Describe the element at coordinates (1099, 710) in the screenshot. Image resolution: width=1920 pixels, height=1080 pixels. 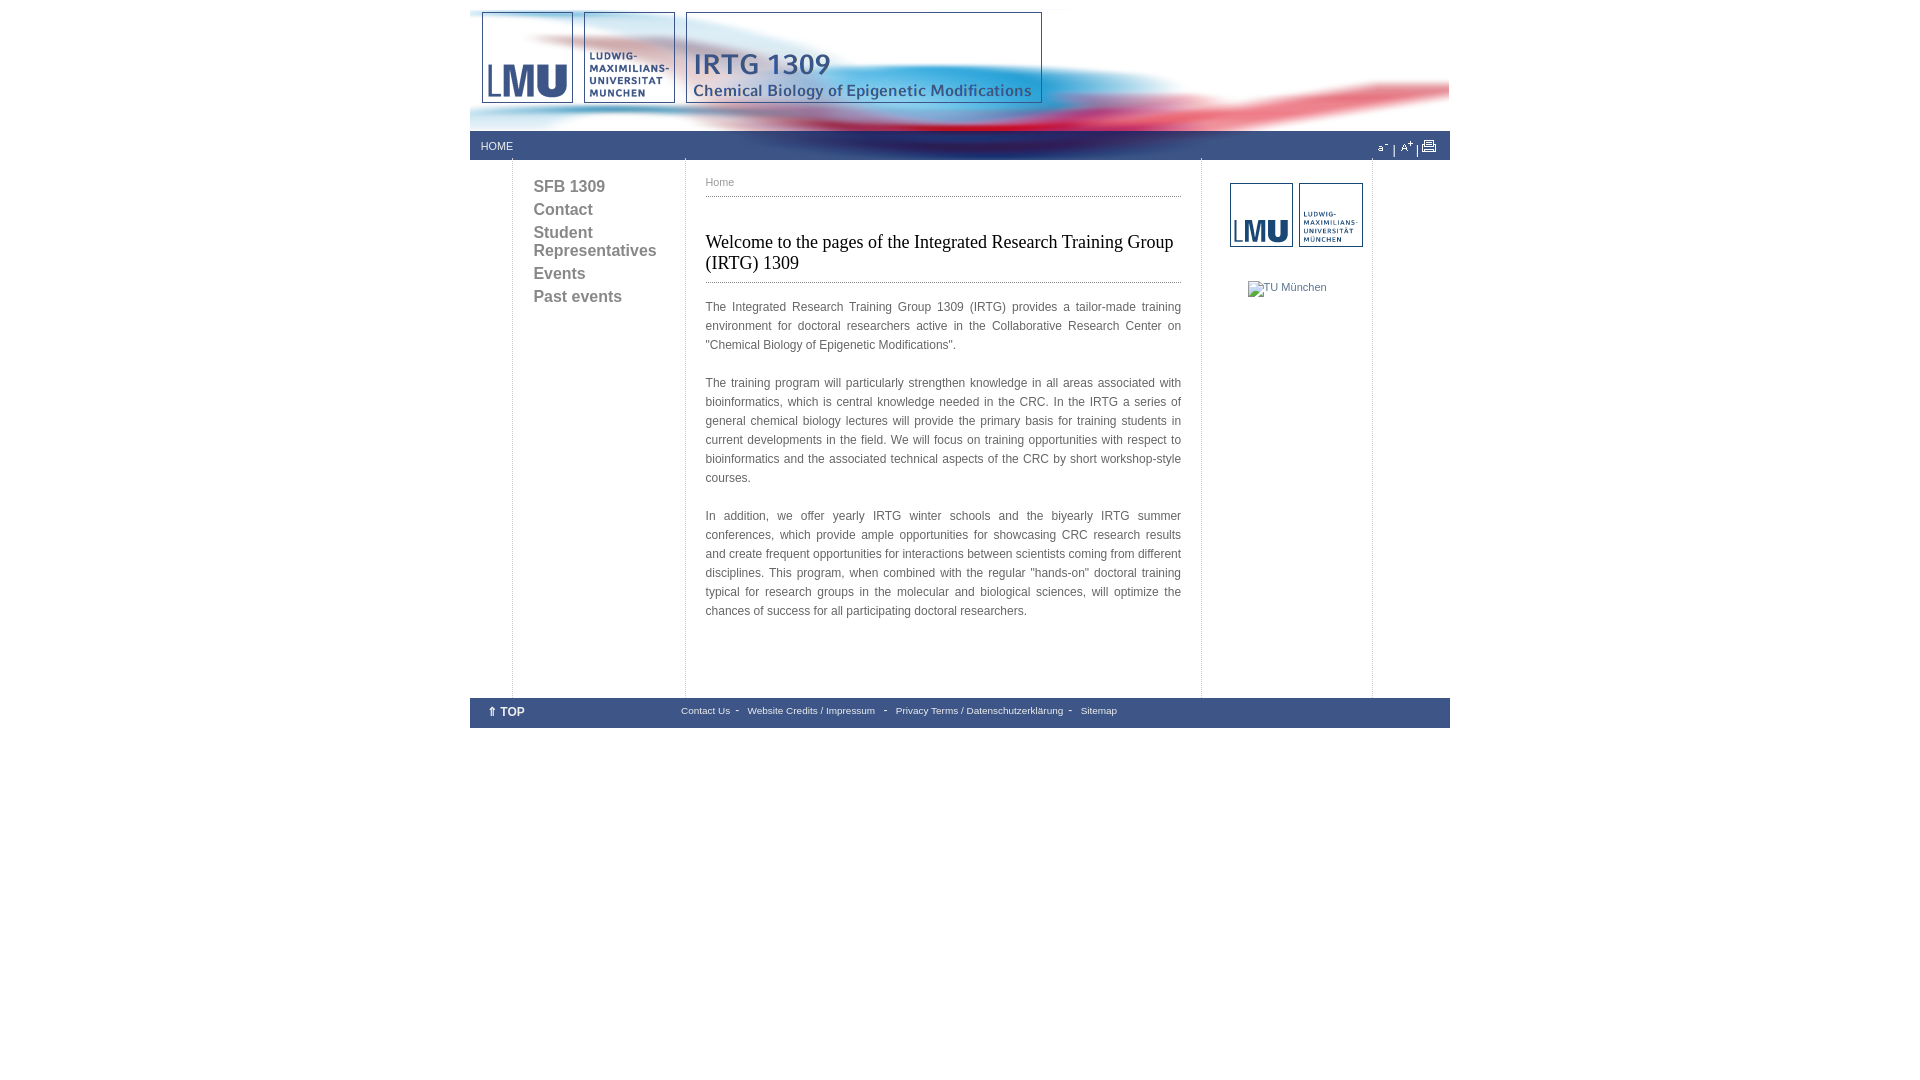
I see `Sitemap` at that location.